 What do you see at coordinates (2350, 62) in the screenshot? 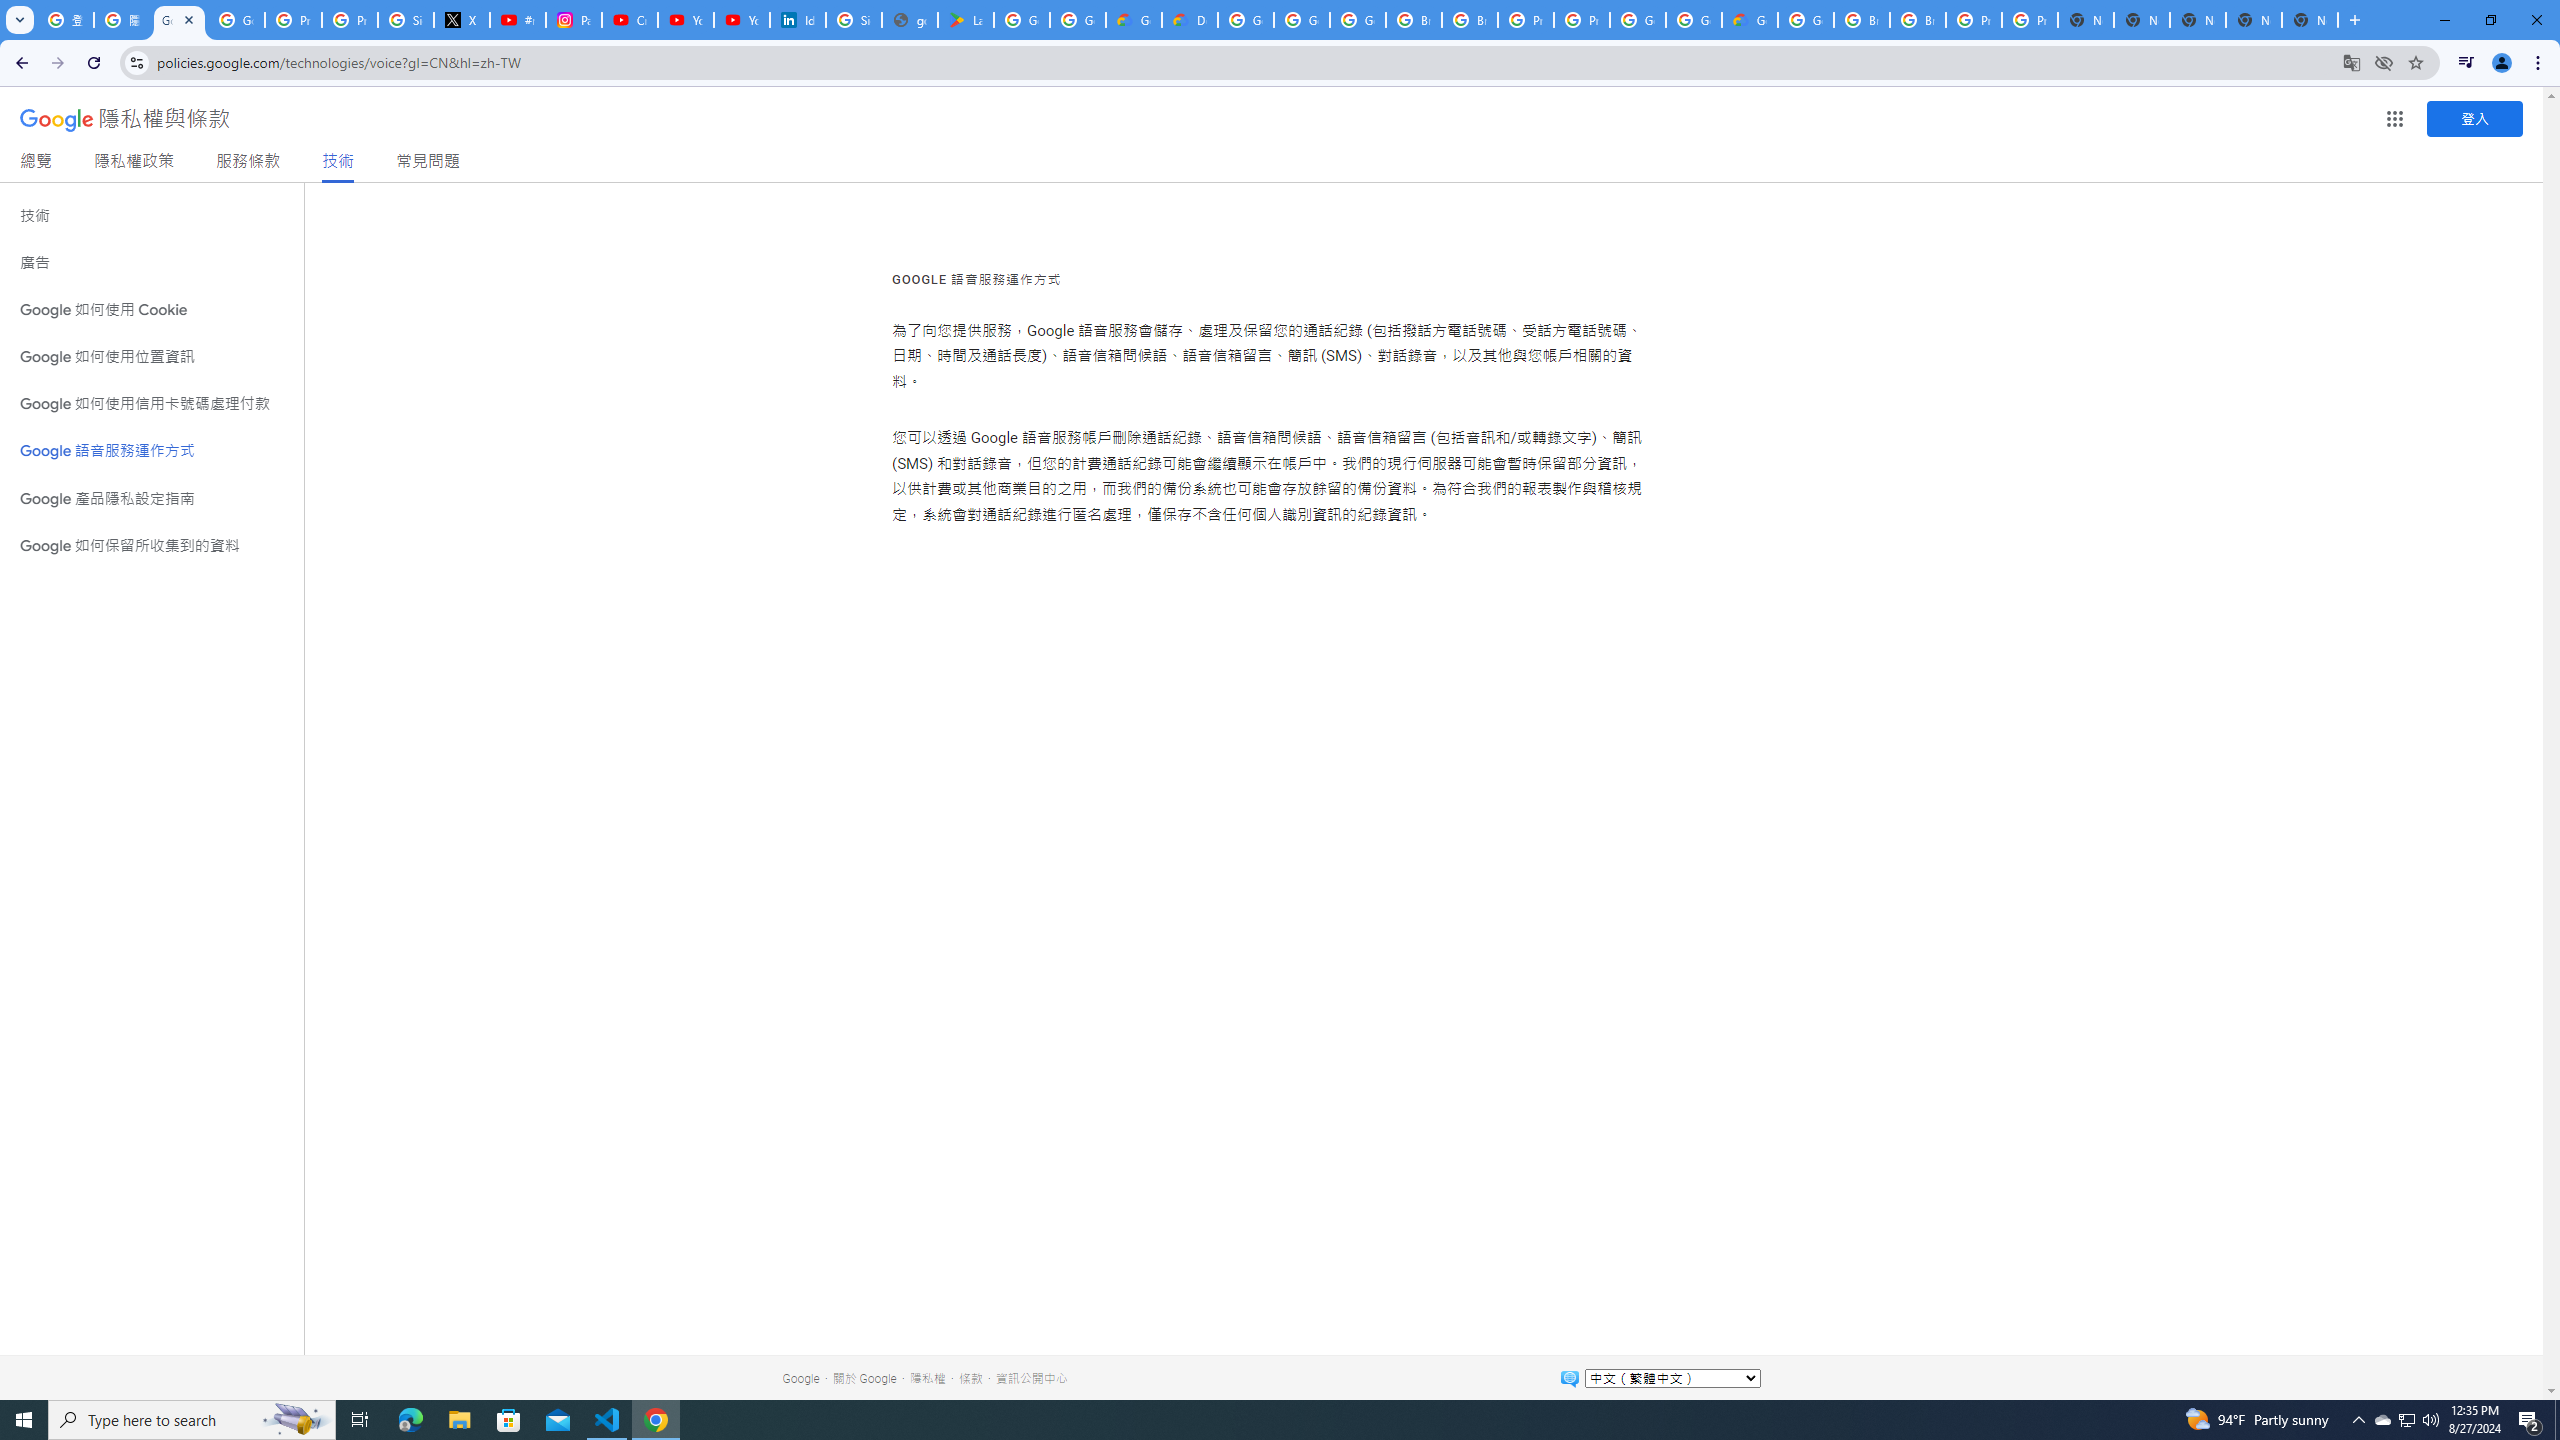
I see `Translate this page` at bounding box center [2350, 62].